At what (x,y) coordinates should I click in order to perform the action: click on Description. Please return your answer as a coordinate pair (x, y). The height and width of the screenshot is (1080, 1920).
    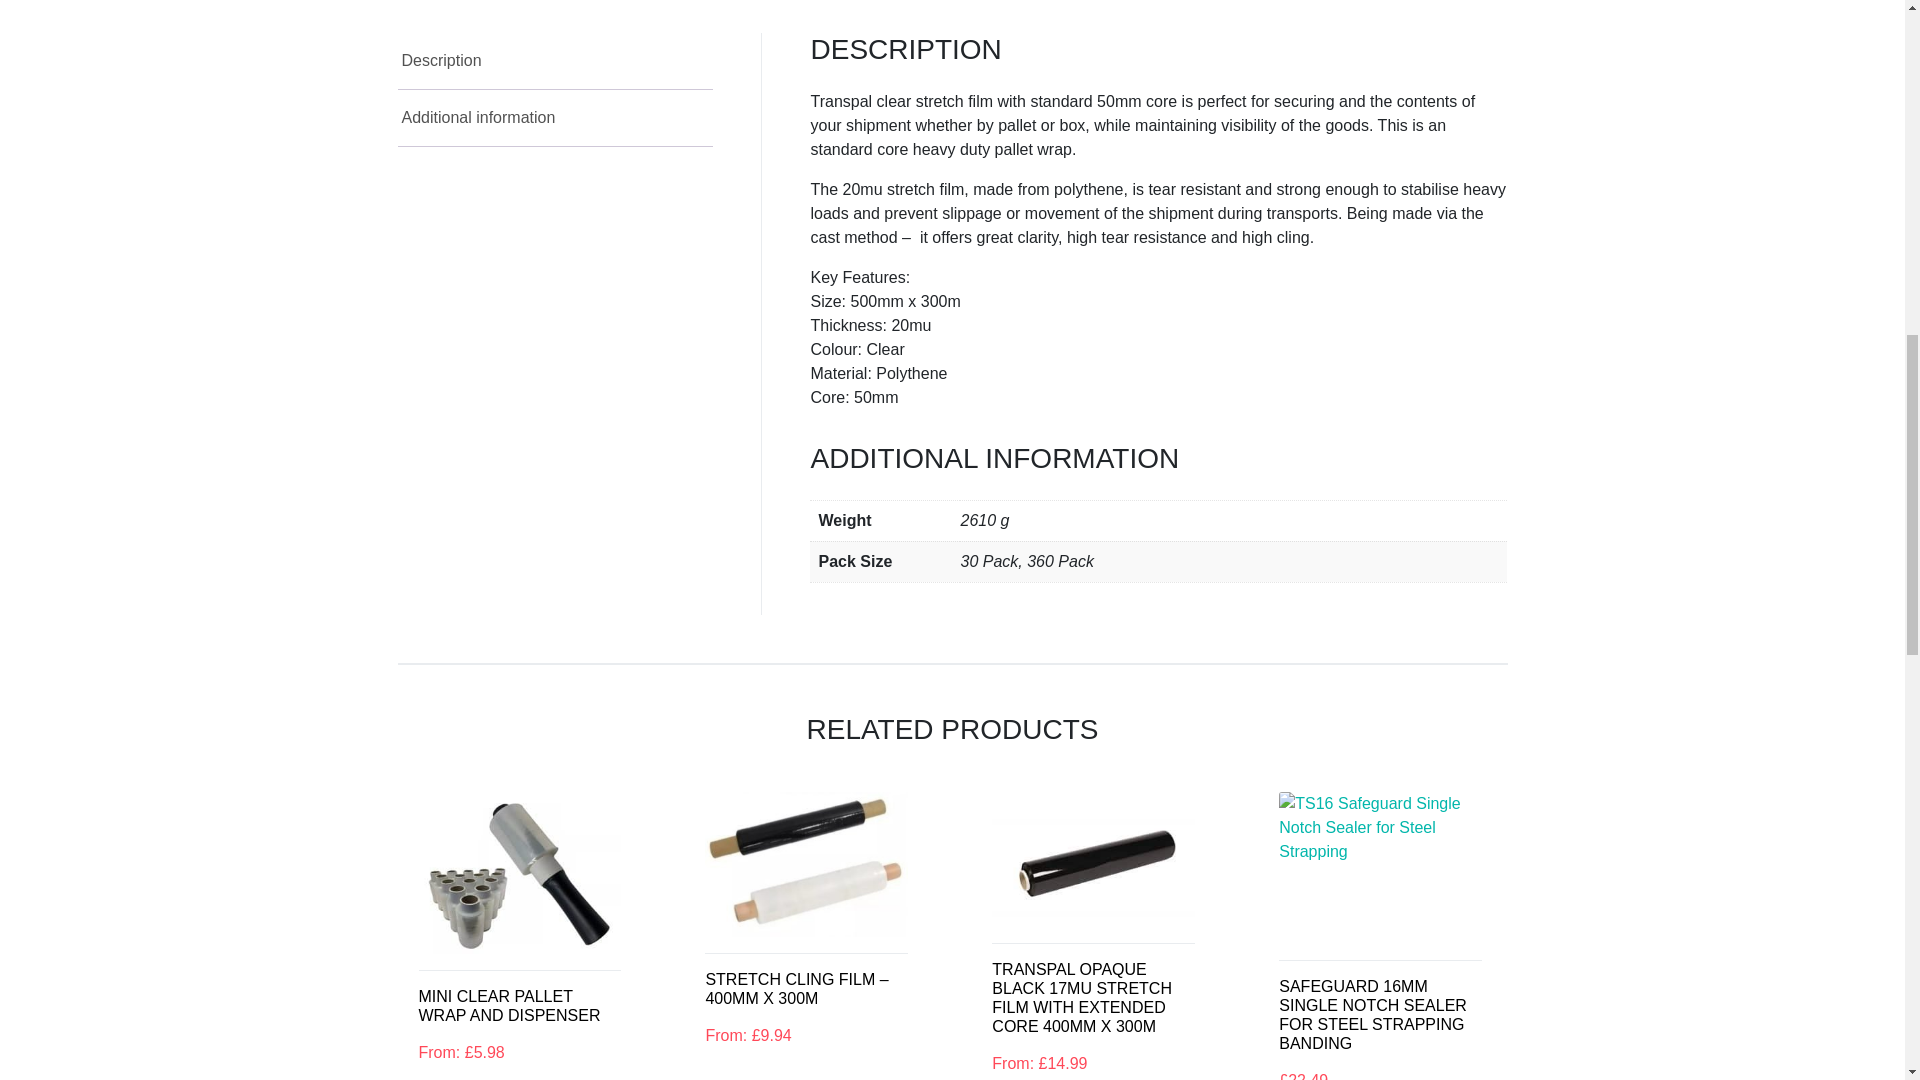
    Looking at the image, I should click on (556, 60).